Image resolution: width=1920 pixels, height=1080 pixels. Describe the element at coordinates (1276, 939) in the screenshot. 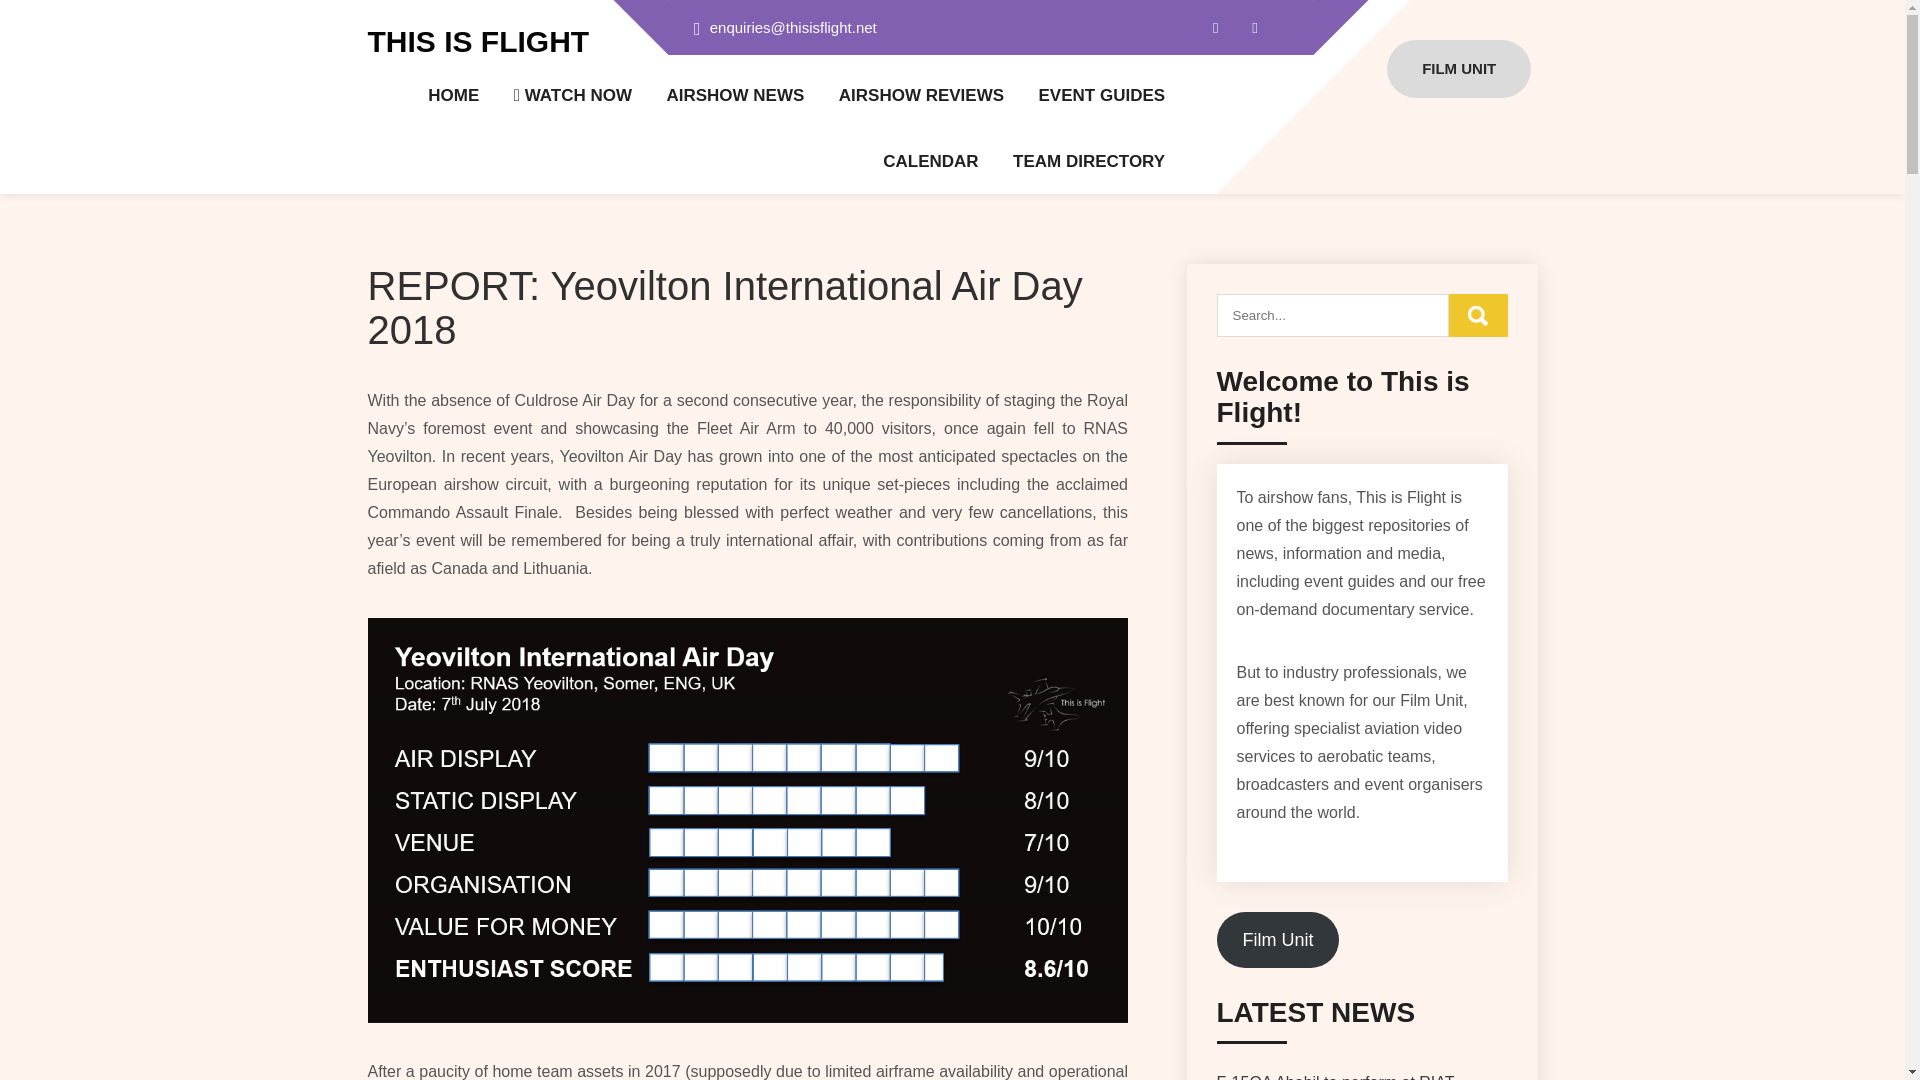

I see `Film Unit` at that location.